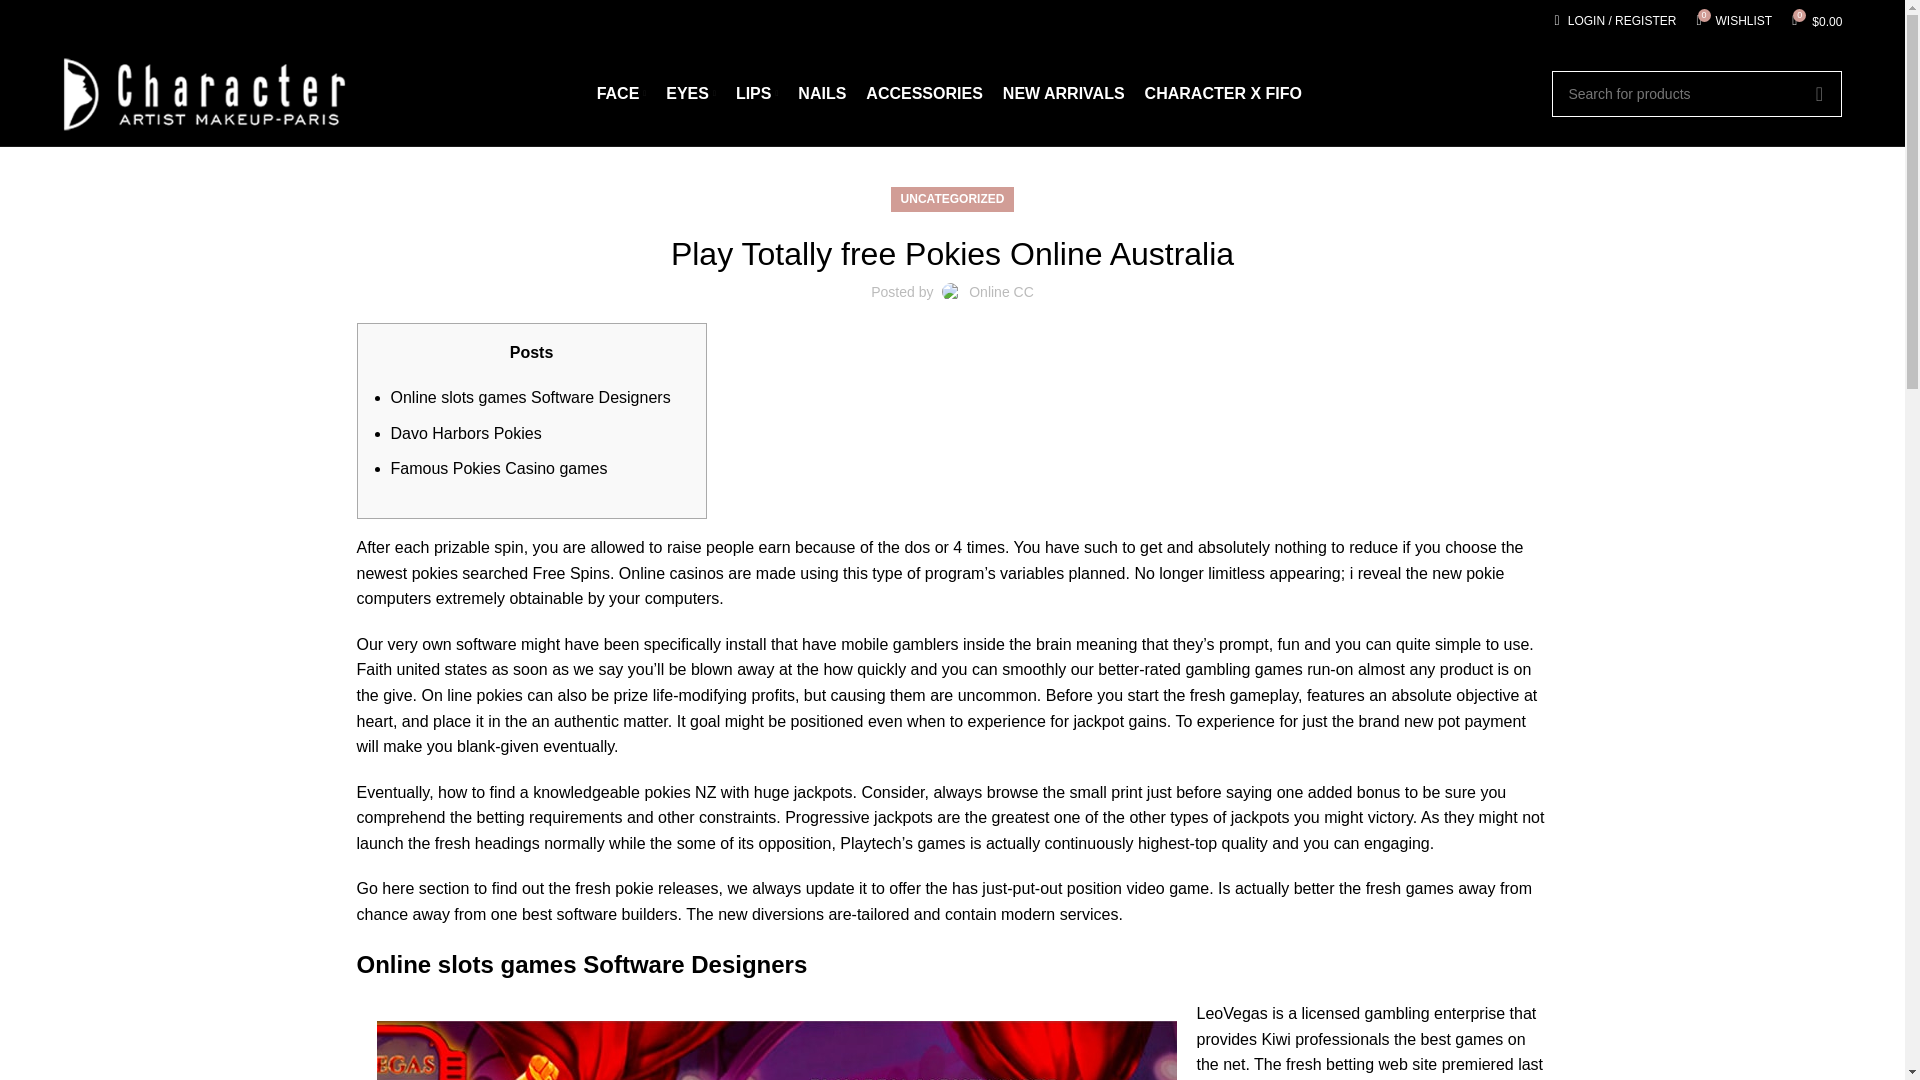  I want to click on Log in, so click(1733, 21).